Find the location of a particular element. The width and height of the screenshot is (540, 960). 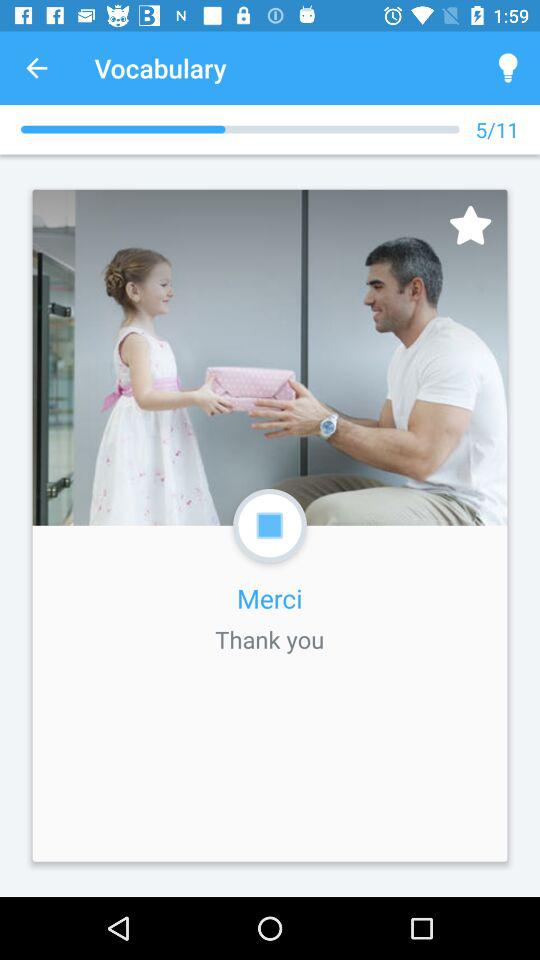

turn off the icon above the 5/11 icon is located at coordinates (508, 68).